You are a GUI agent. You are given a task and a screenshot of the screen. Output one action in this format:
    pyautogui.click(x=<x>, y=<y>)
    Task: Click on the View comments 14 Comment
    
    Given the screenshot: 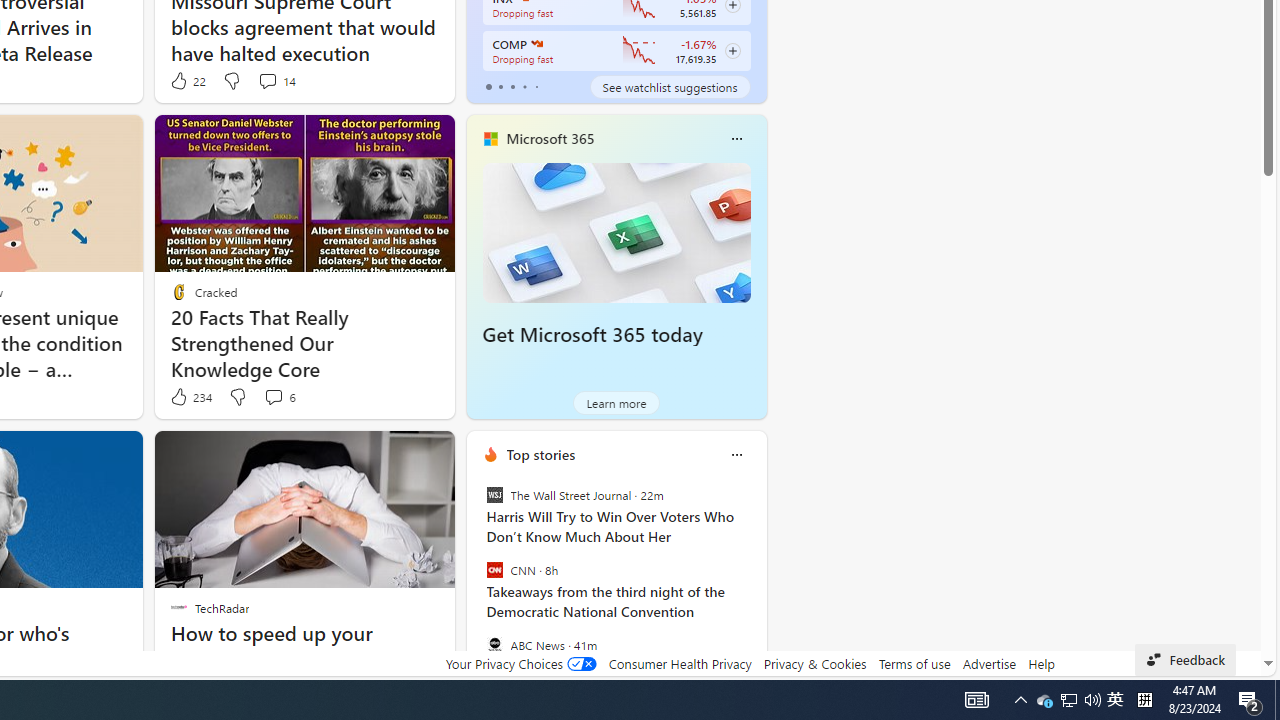 What is the action you would take?
    pyautogui.click(x=276, y=80)
    